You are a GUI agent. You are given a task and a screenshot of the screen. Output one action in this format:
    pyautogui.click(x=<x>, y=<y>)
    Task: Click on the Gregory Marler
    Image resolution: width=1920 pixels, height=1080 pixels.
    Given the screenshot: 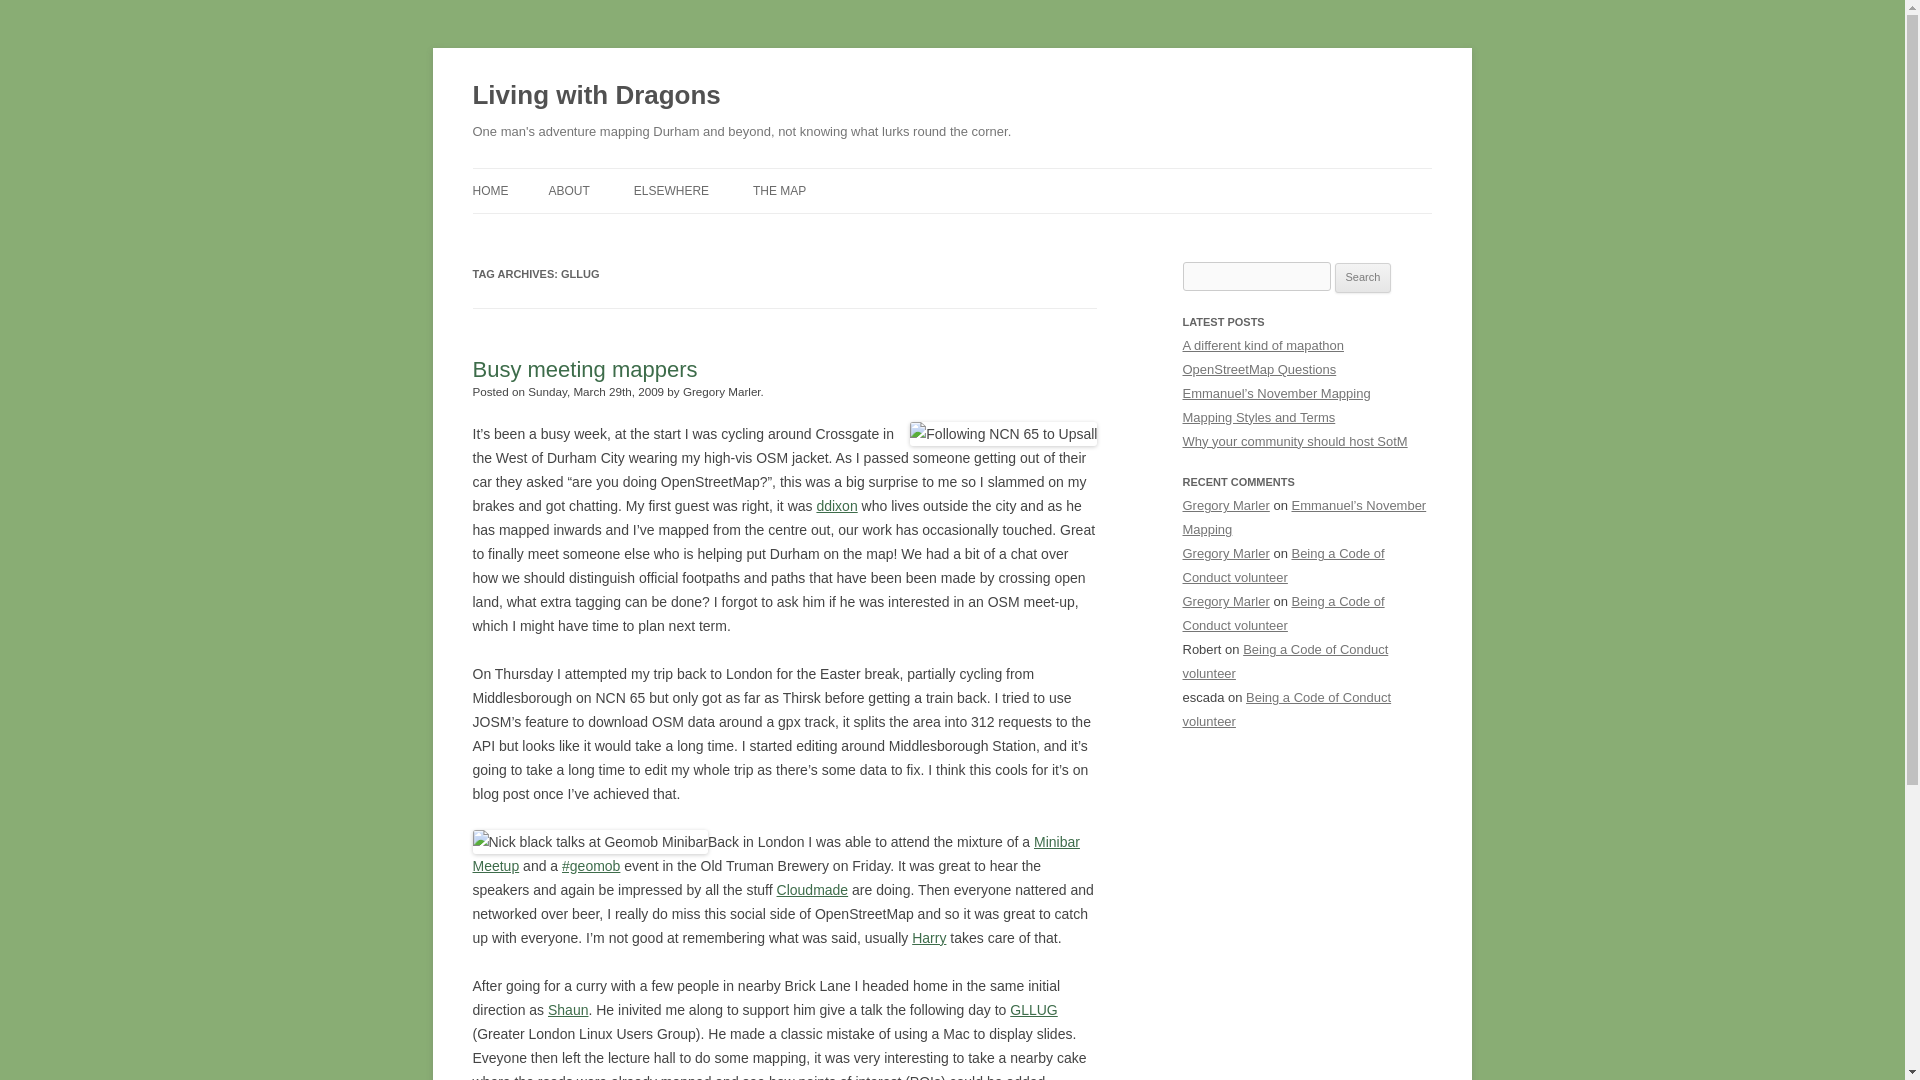 What is the action you would take?
    pyautogui.click(x=1226, y=505)
    